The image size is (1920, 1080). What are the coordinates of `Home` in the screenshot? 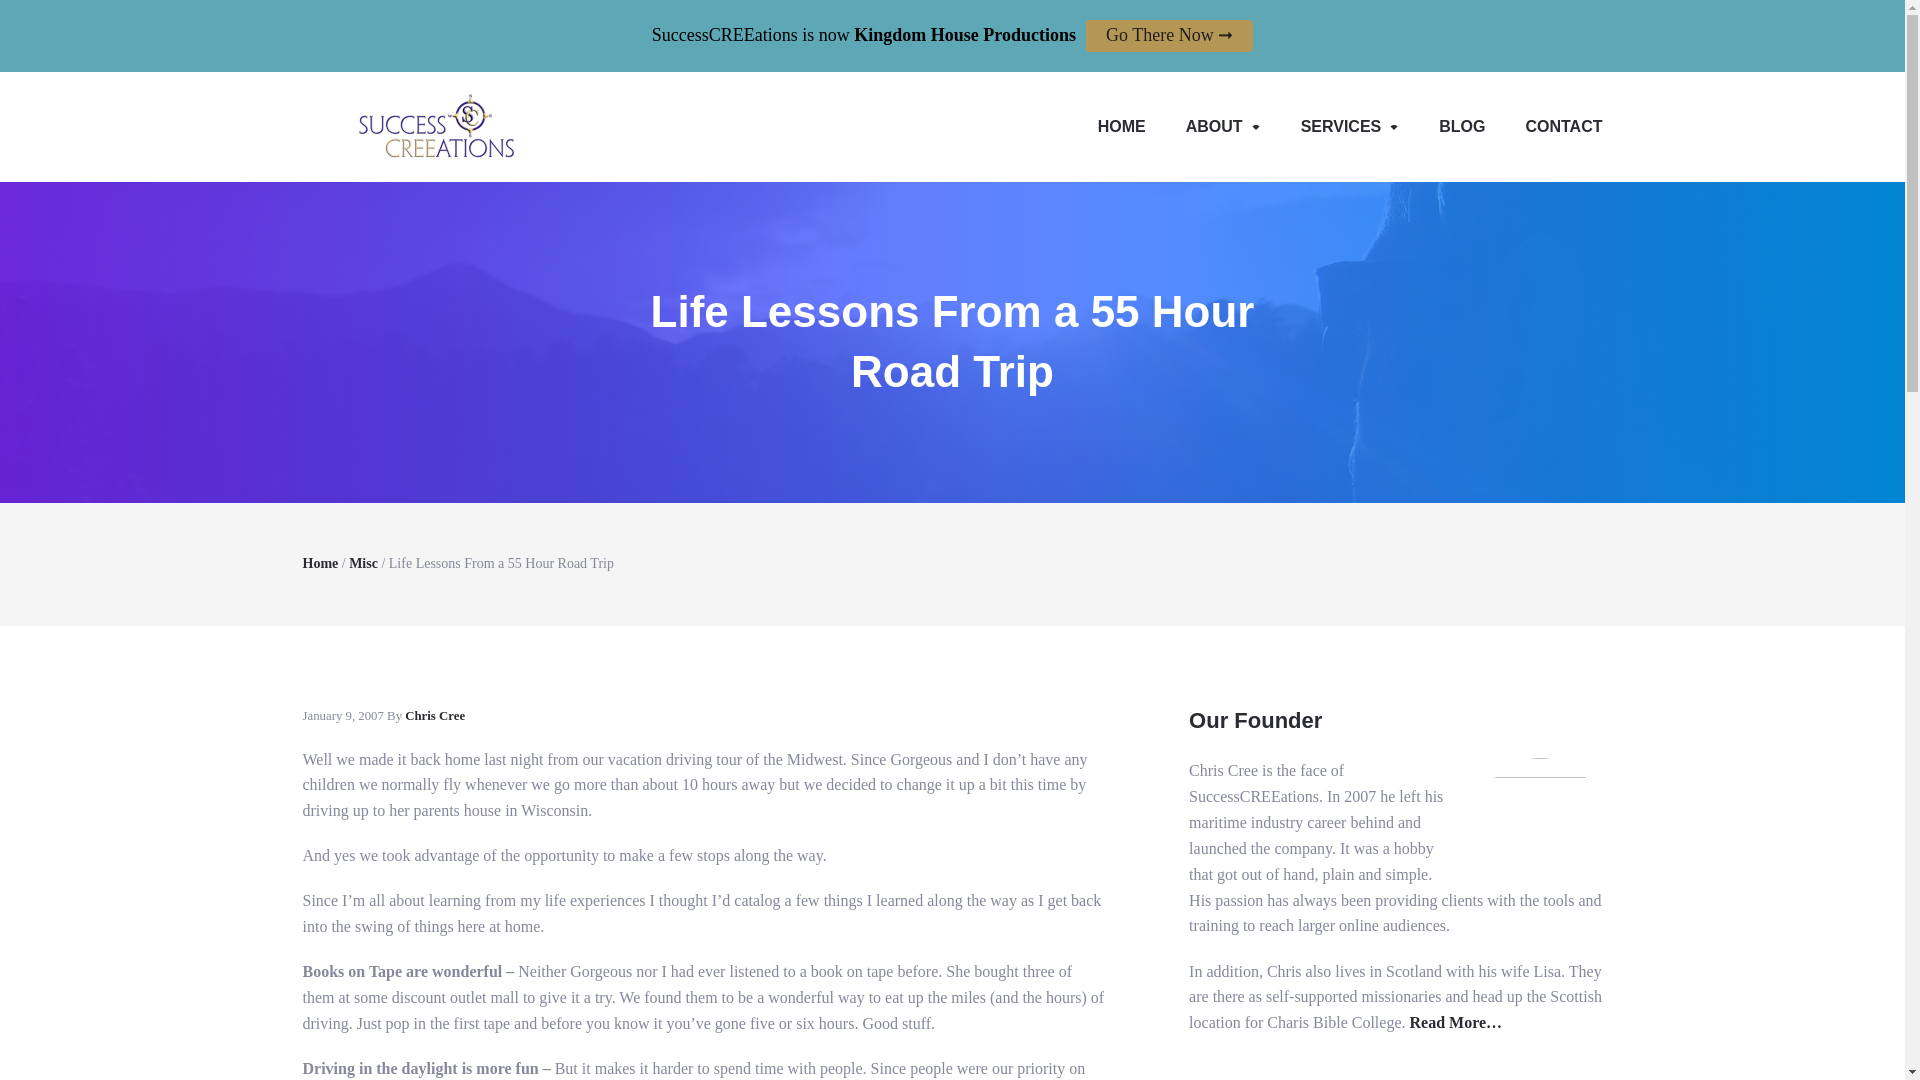 It's located at (319, 564).